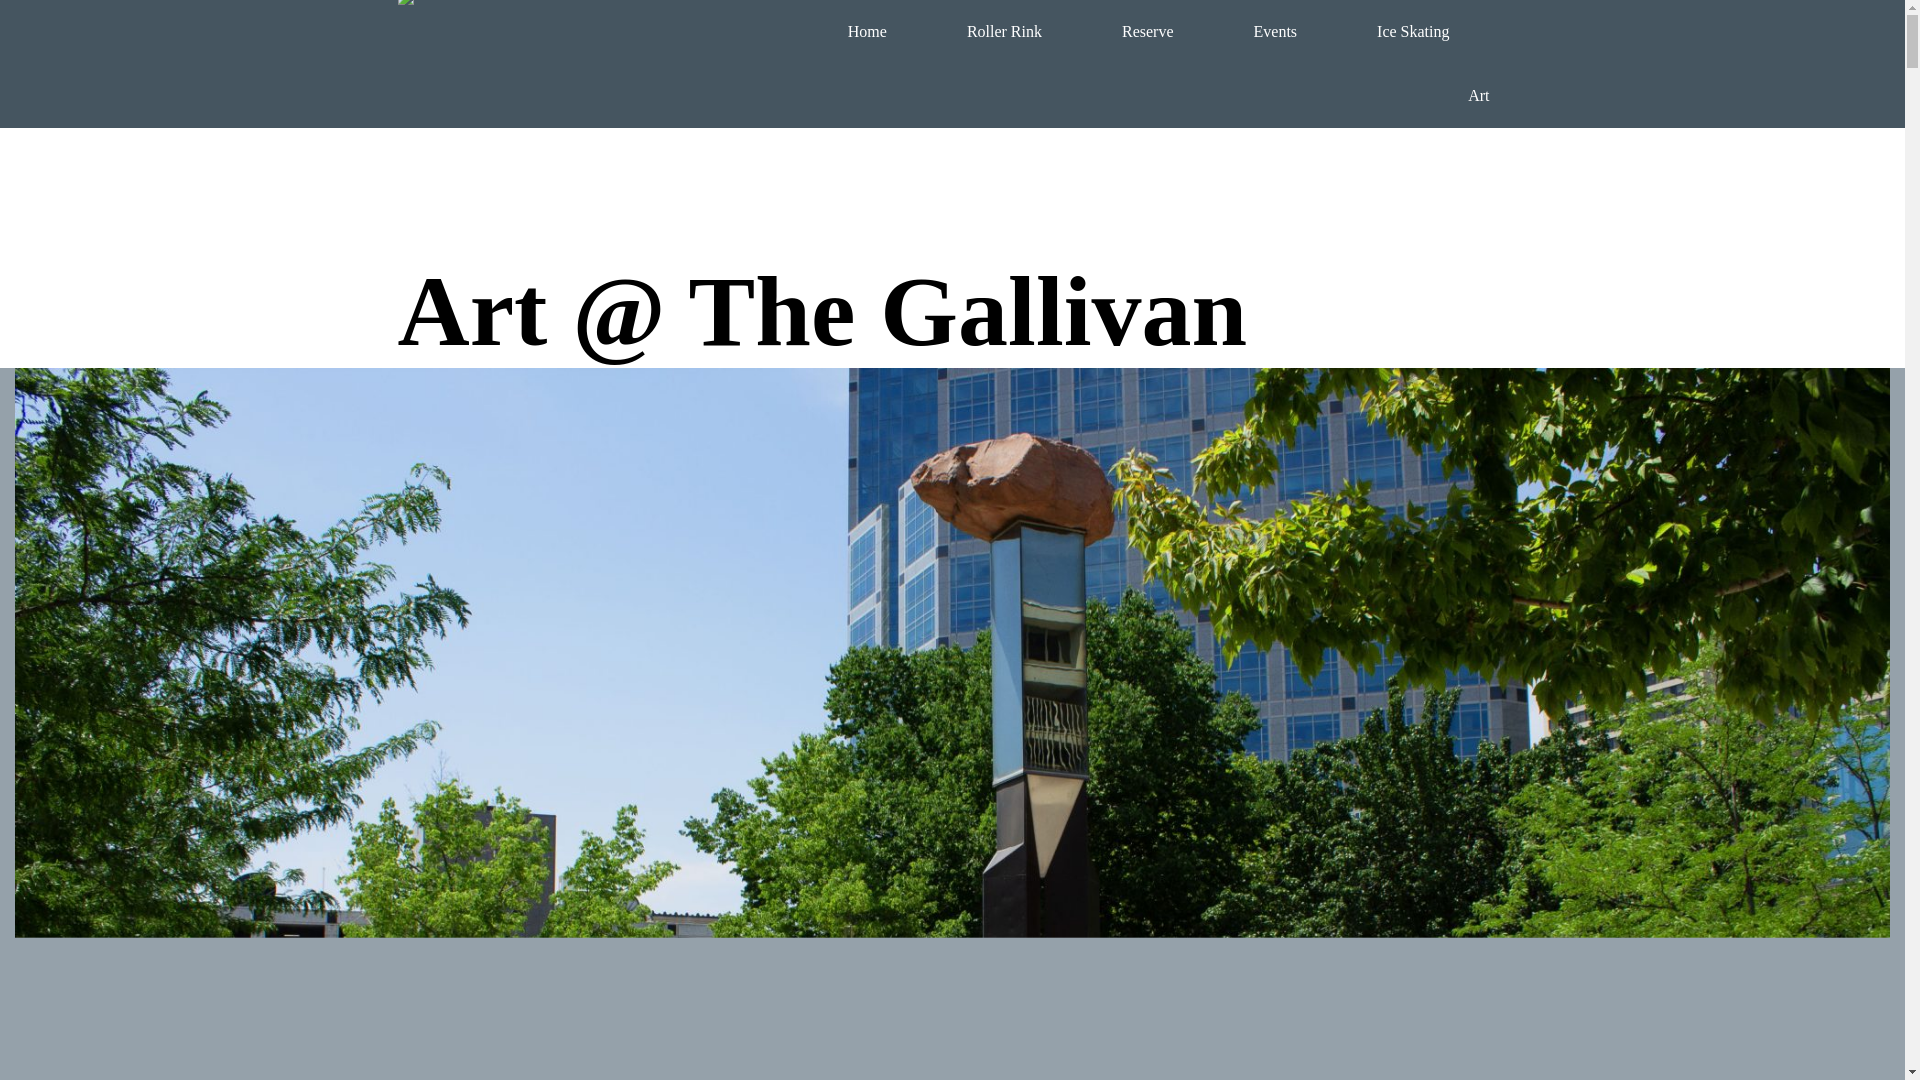  I want to click on Events, so click(1275, 30).